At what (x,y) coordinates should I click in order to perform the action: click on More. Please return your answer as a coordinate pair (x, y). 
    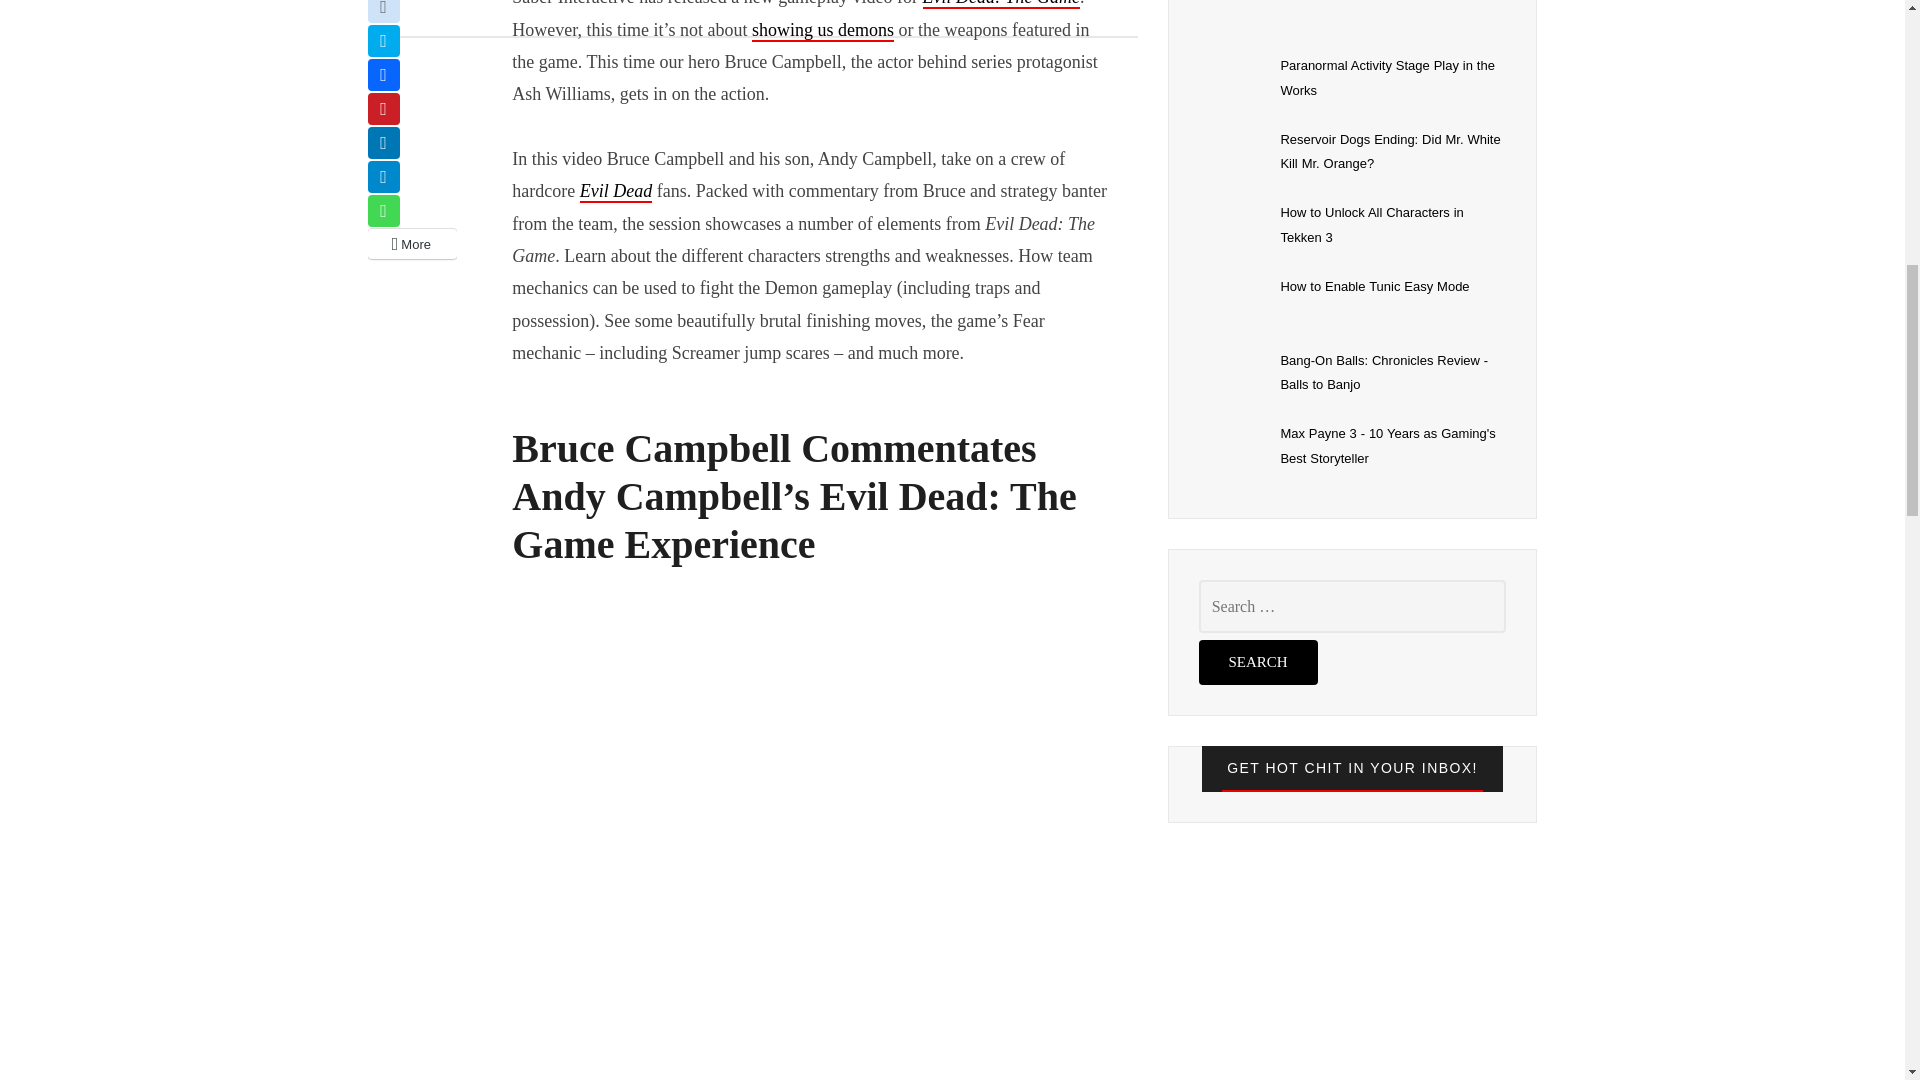
    Looking at the image, I should click on (413, 244).